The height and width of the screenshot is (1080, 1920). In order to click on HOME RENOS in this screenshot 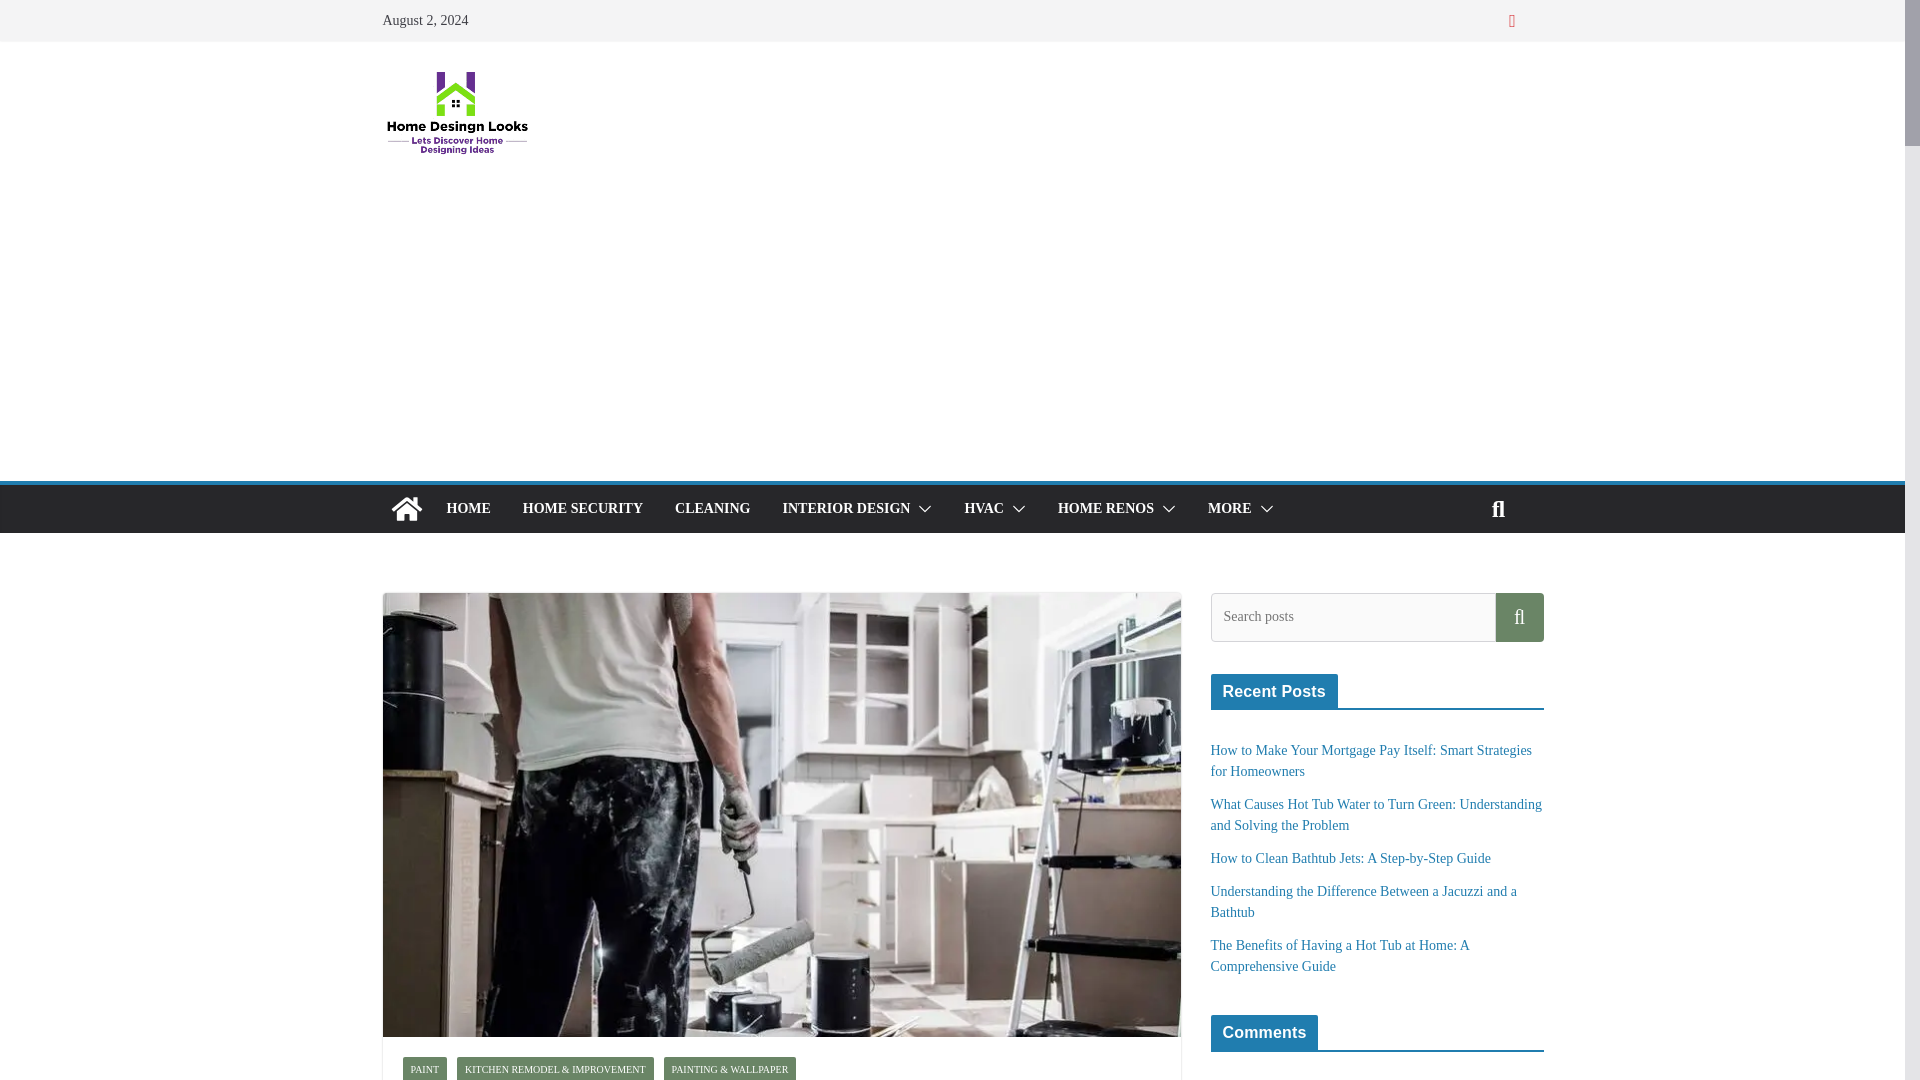, I will do `click(1105, 508)`.